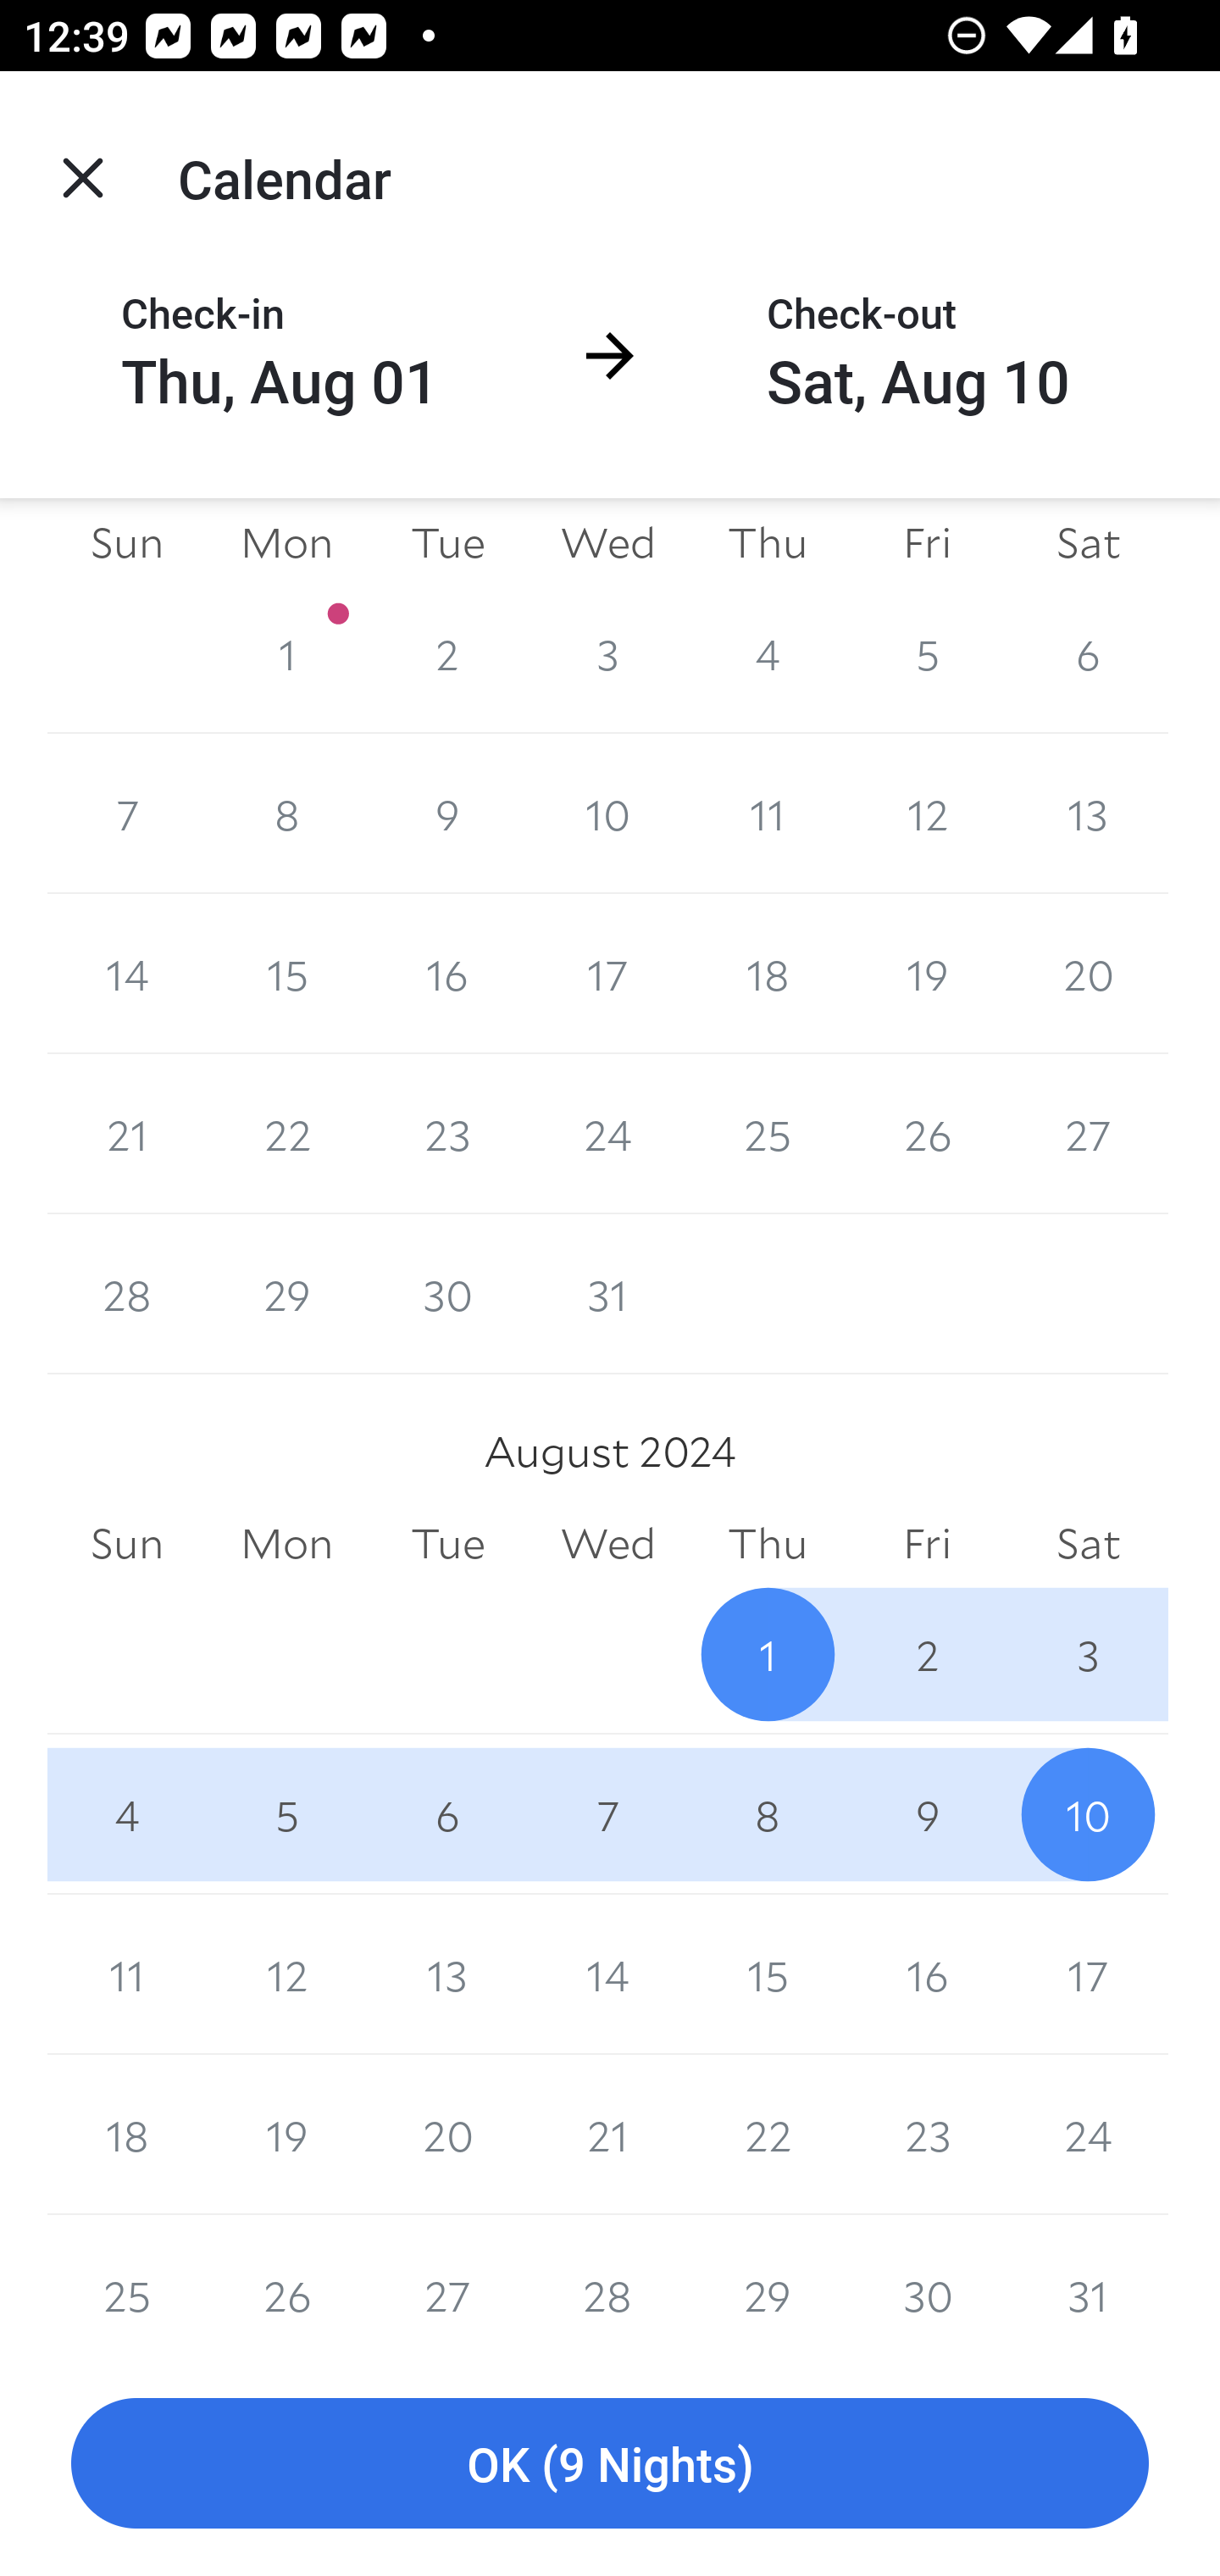 This screenshot has height=2576, width=1220. I want to click on 14 14 July 2024, so click(127, 973).